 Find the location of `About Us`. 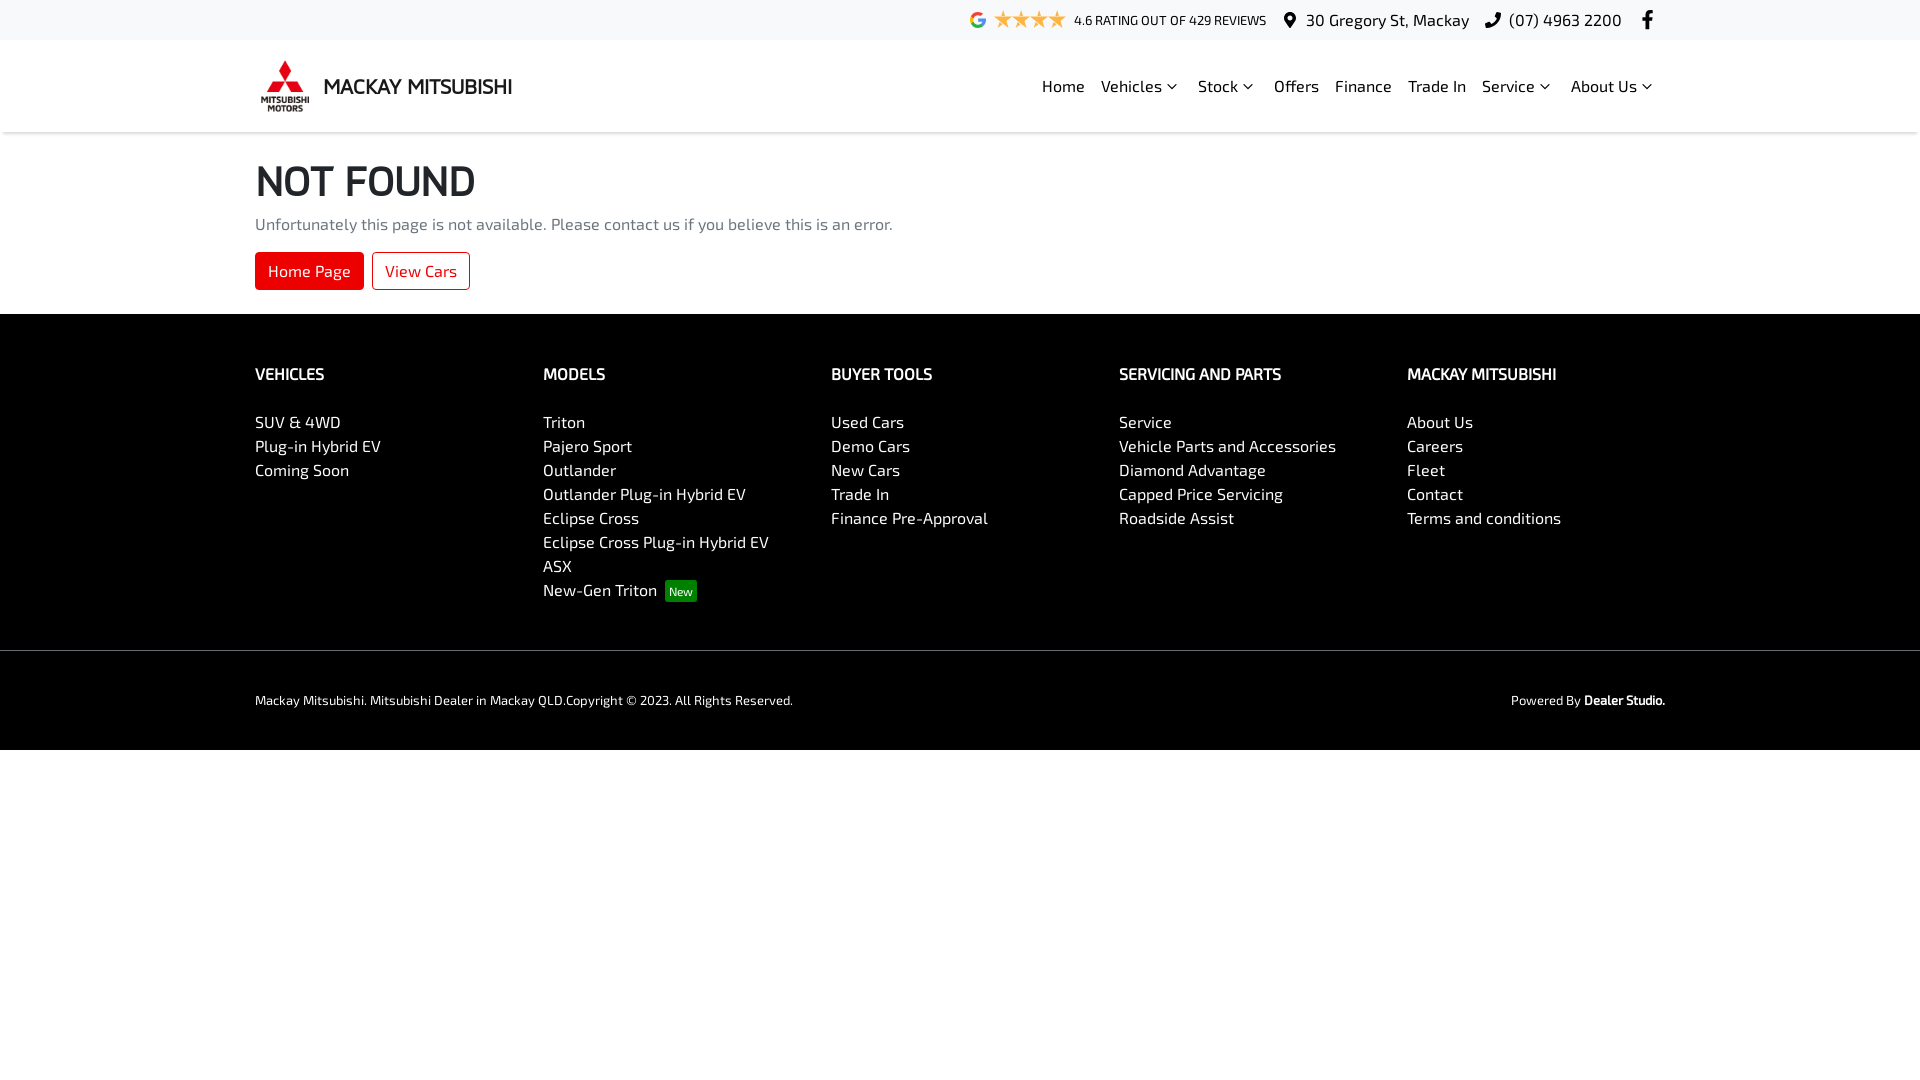

About Us is located at coordinates (1440, 422).